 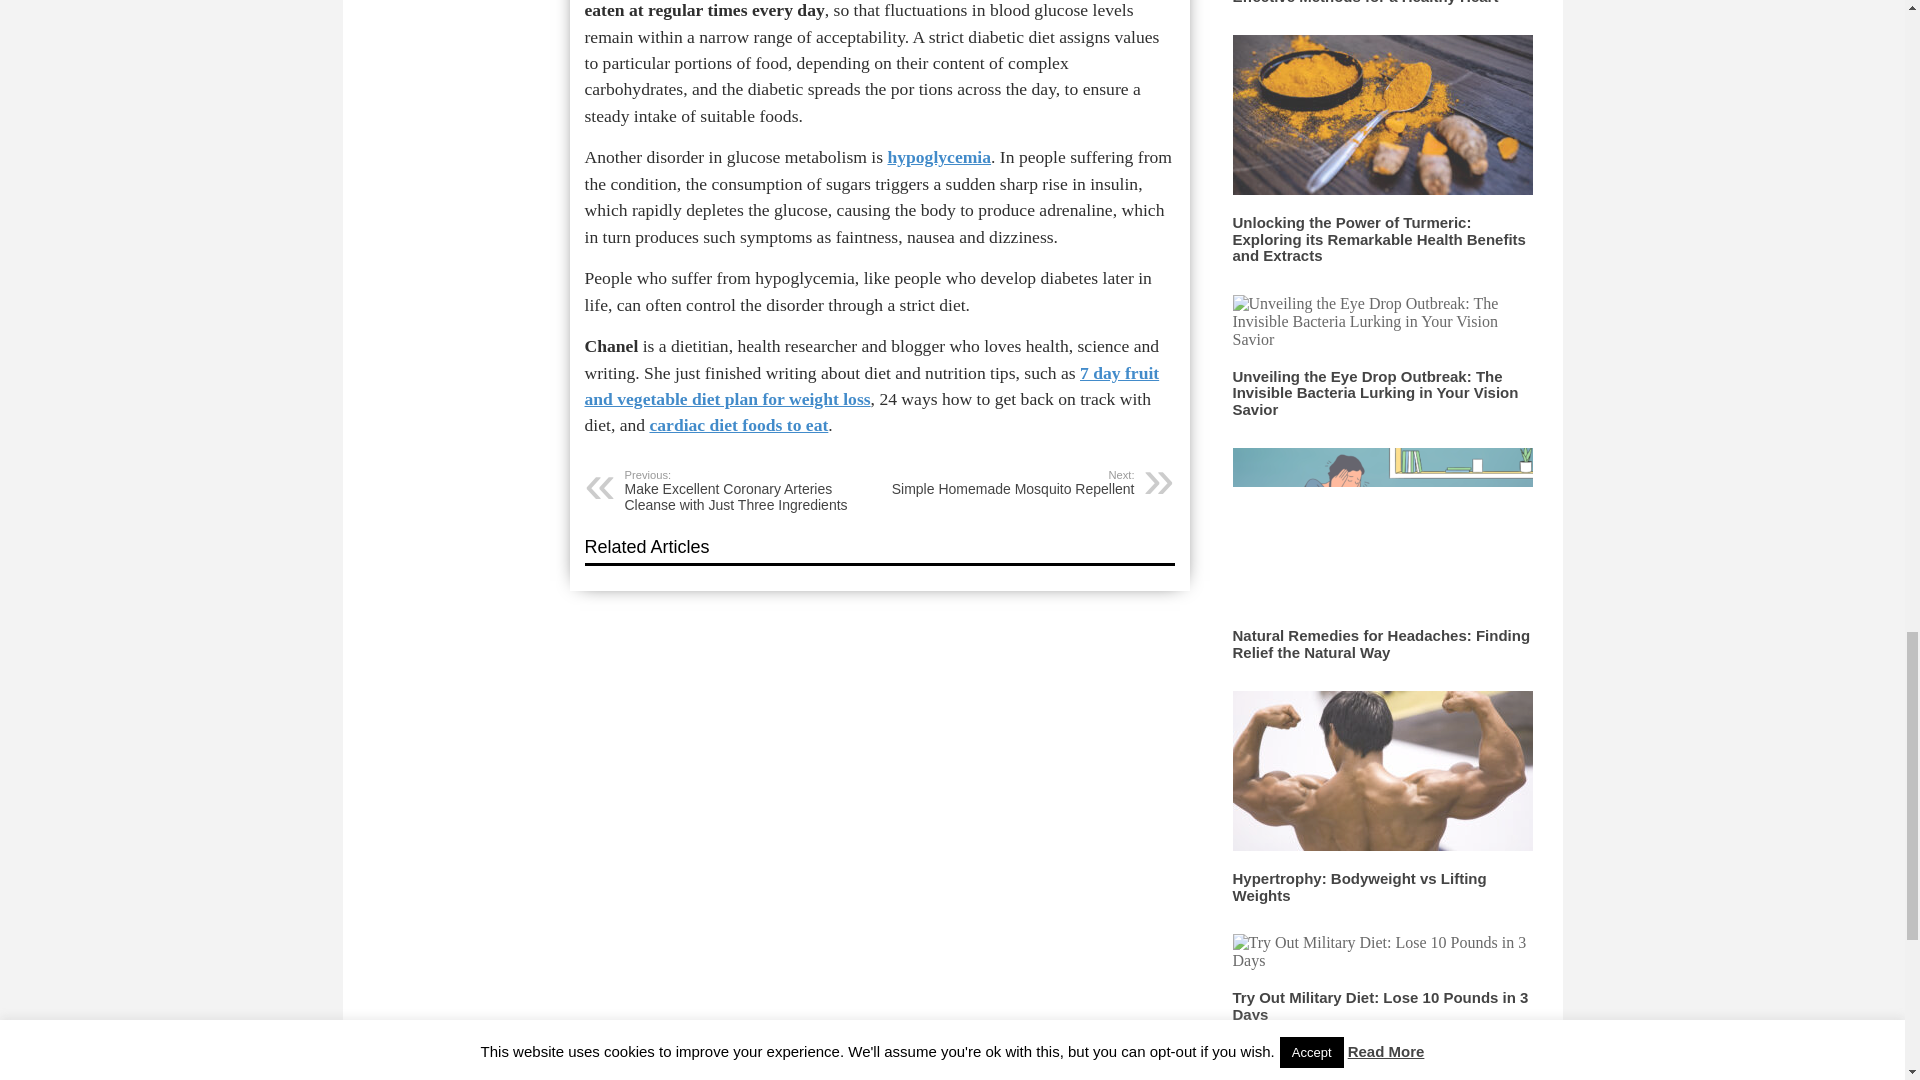 I want to click on 7 day fruit and vegetable diet plan for weight loss, so click(x=1380, y=1006).